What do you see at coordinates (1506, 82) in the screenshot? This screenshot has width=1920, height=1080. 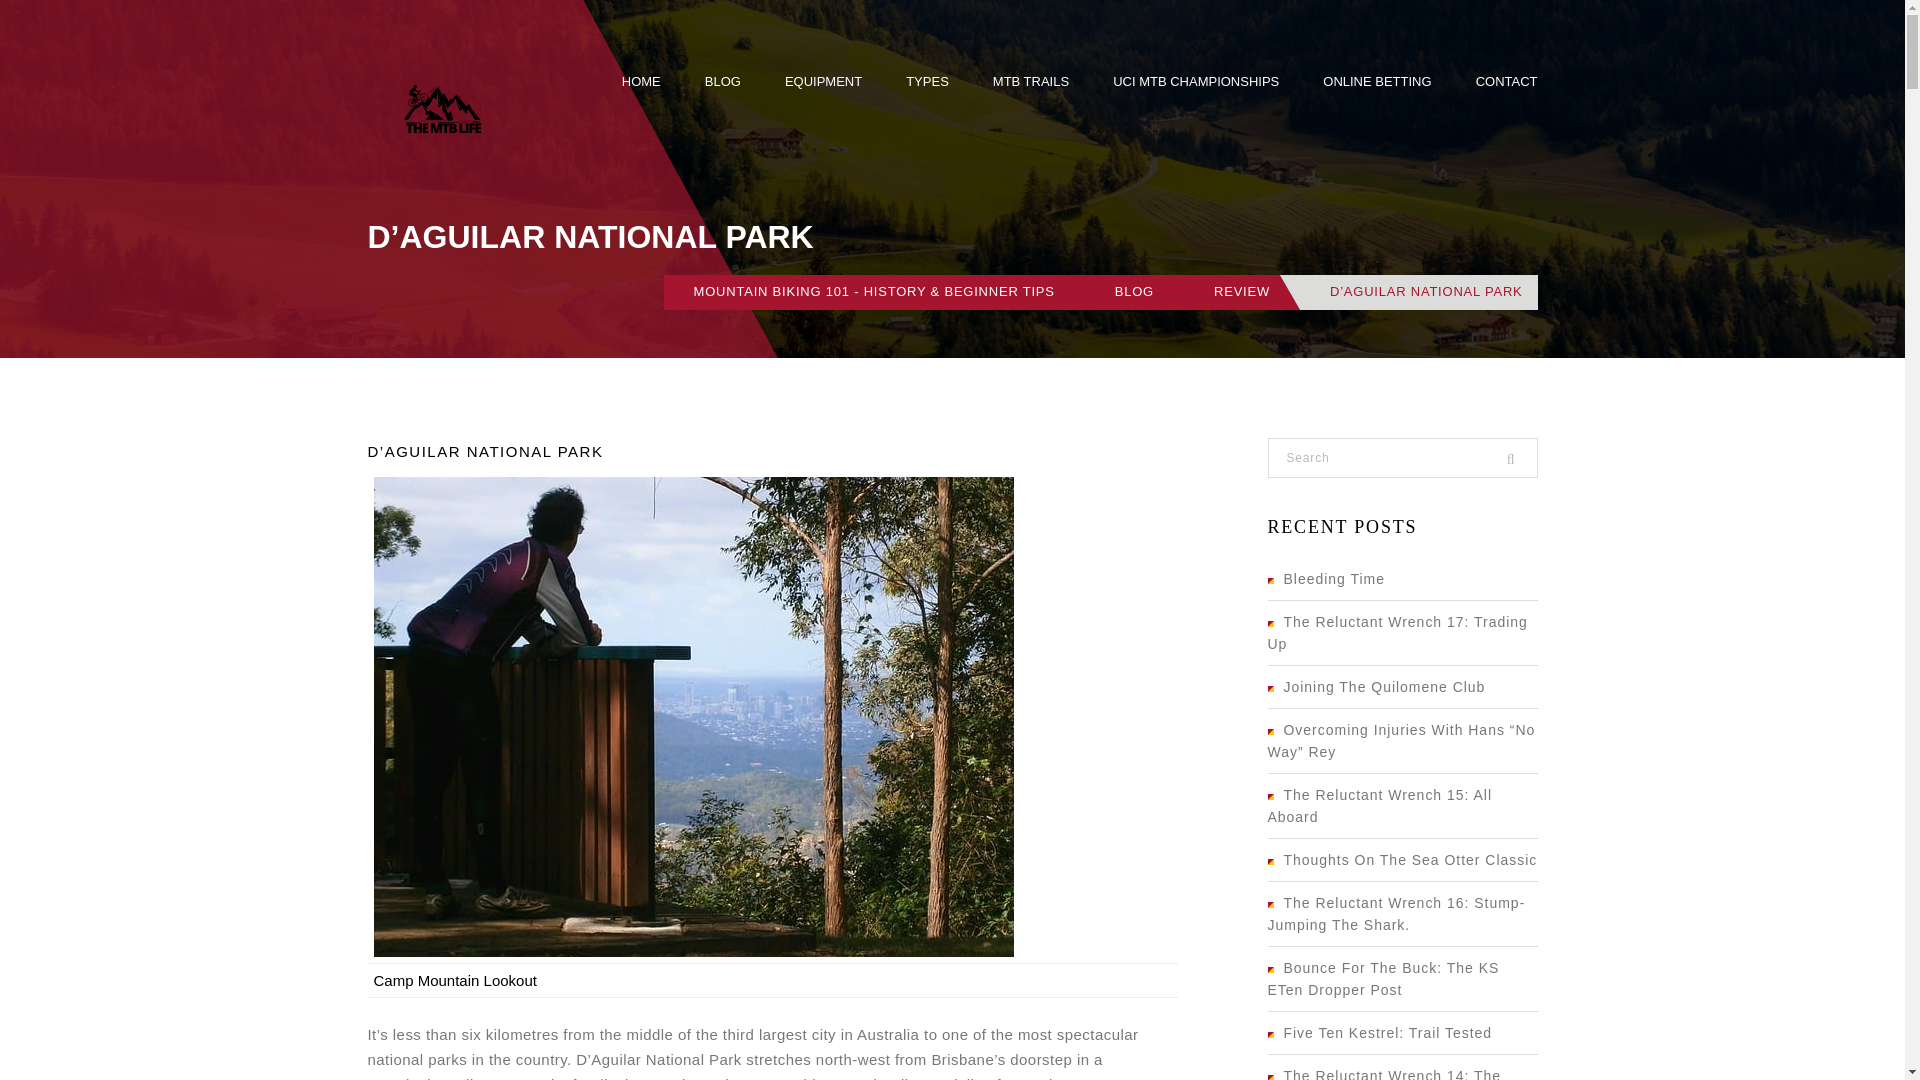 I see `CONTACT` at bounding box center [1506, 82].